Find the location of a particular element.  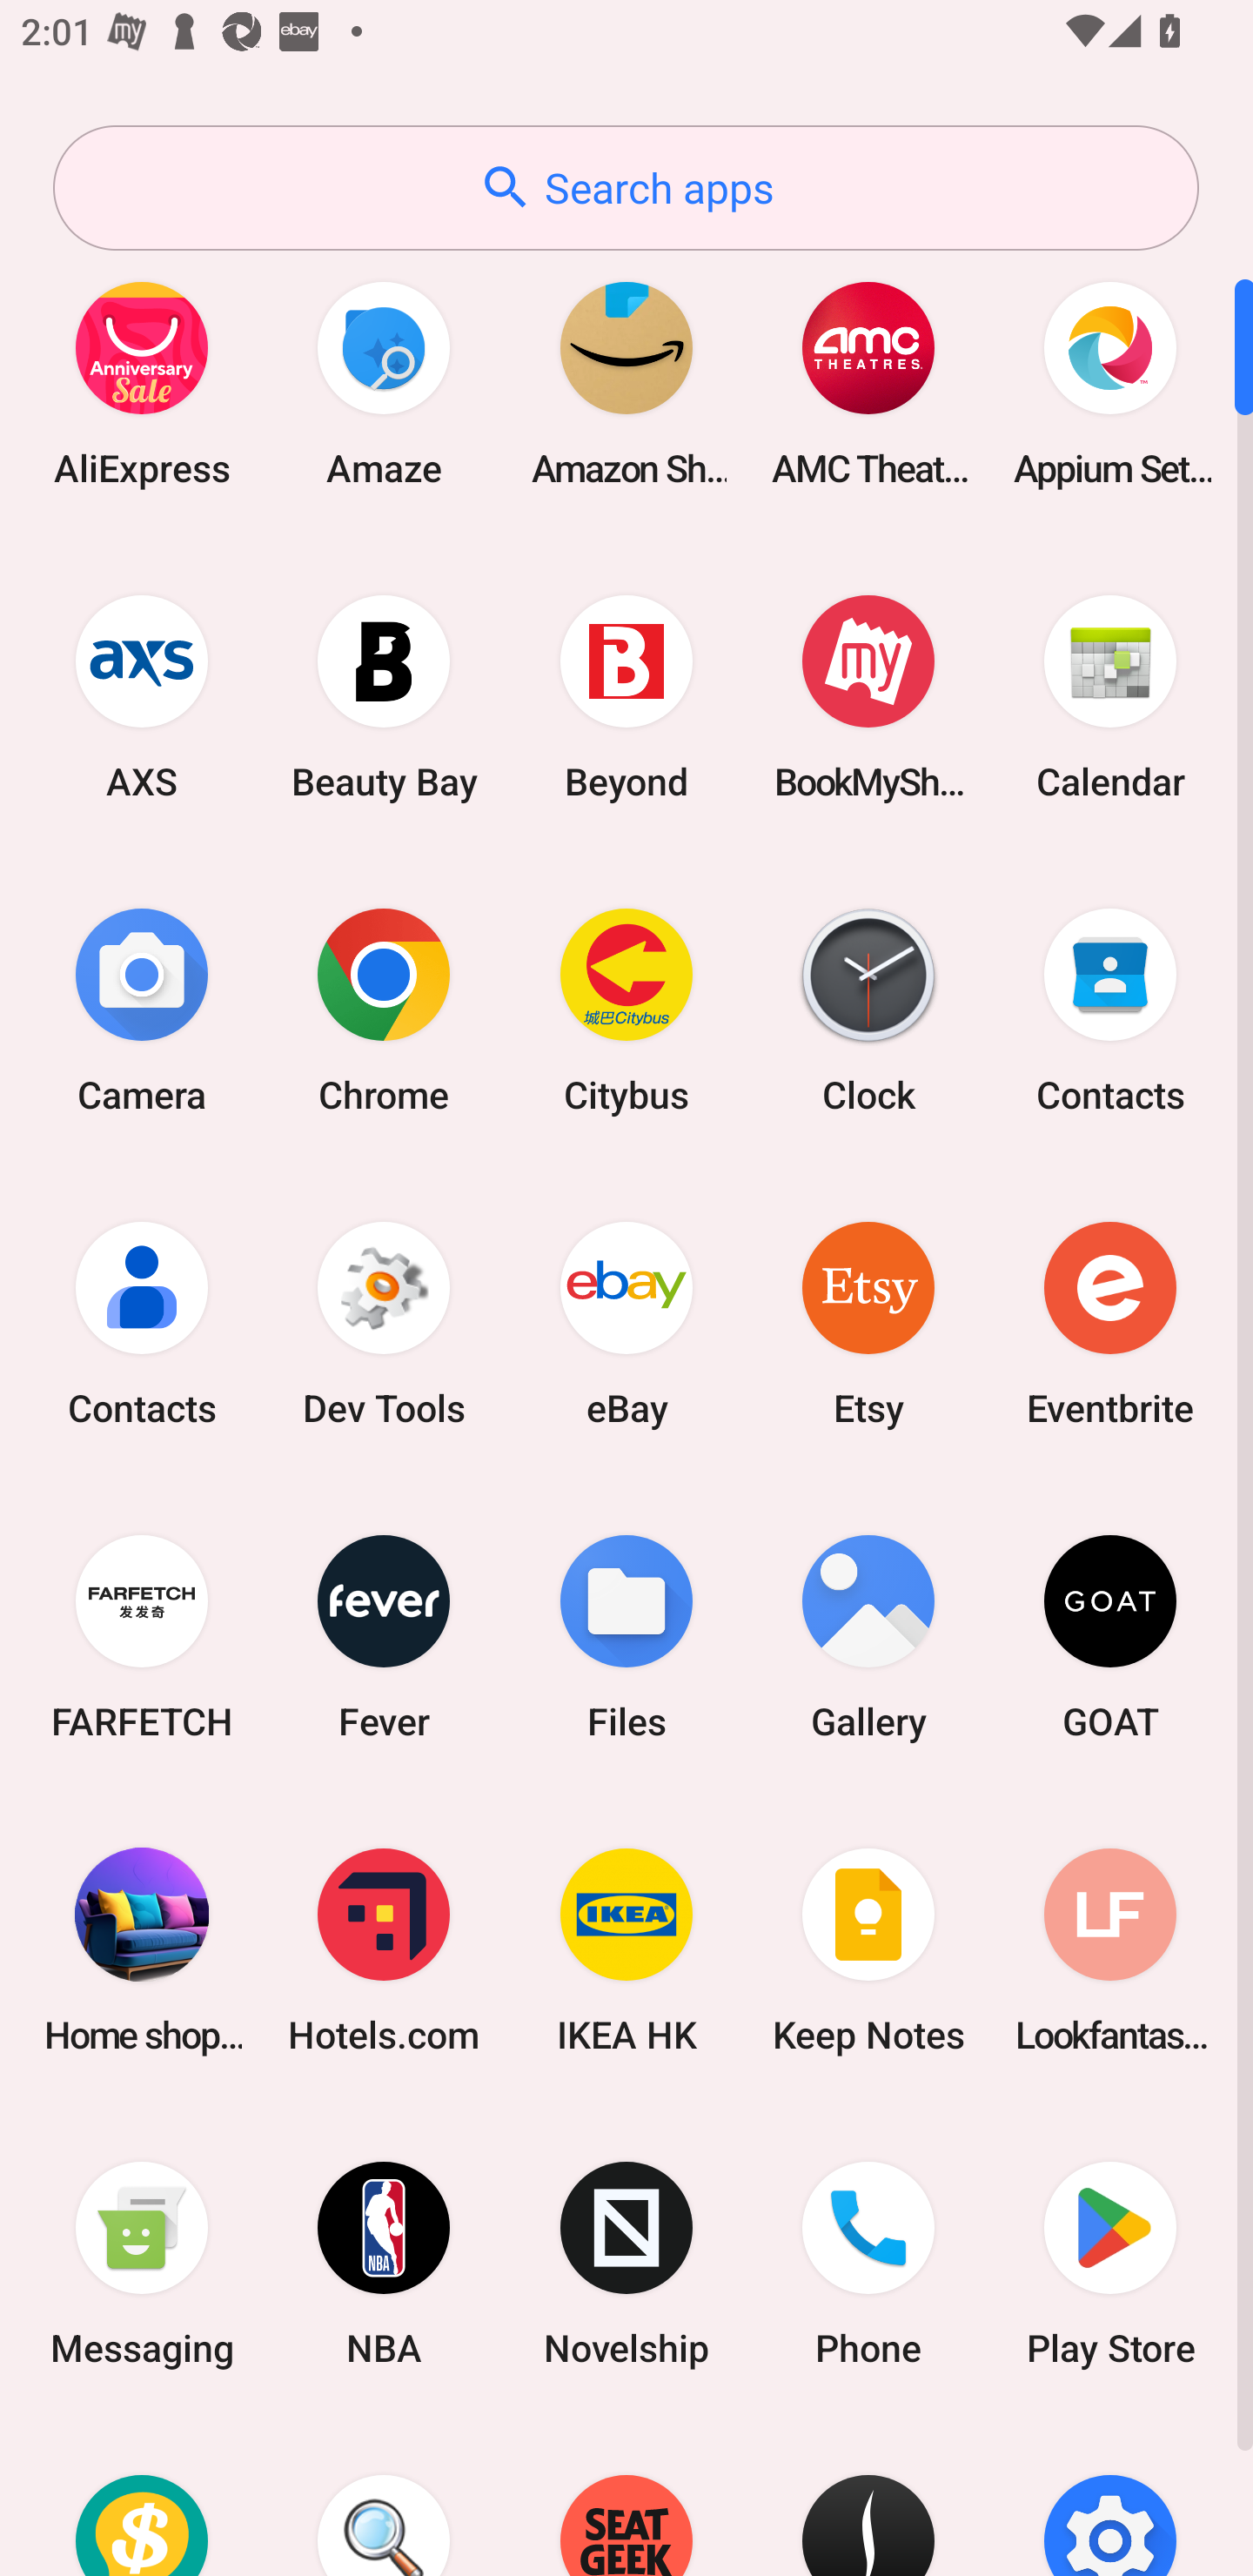

GOAT is located at coordinates (1110, 1636).